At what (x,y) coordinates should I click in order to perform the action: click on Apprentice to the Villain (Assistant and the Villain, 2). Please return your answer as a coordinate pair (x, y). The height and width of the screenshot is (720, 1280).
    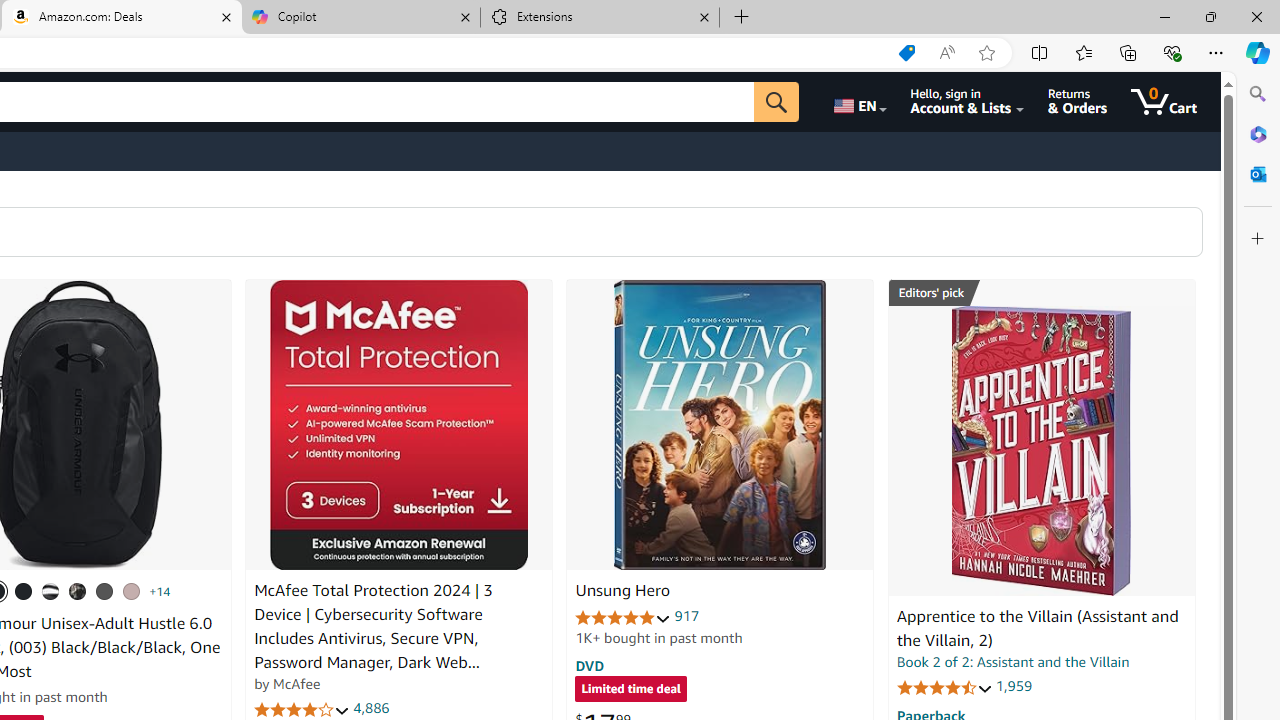
    Looking at the image, I should click on (1037, 628).